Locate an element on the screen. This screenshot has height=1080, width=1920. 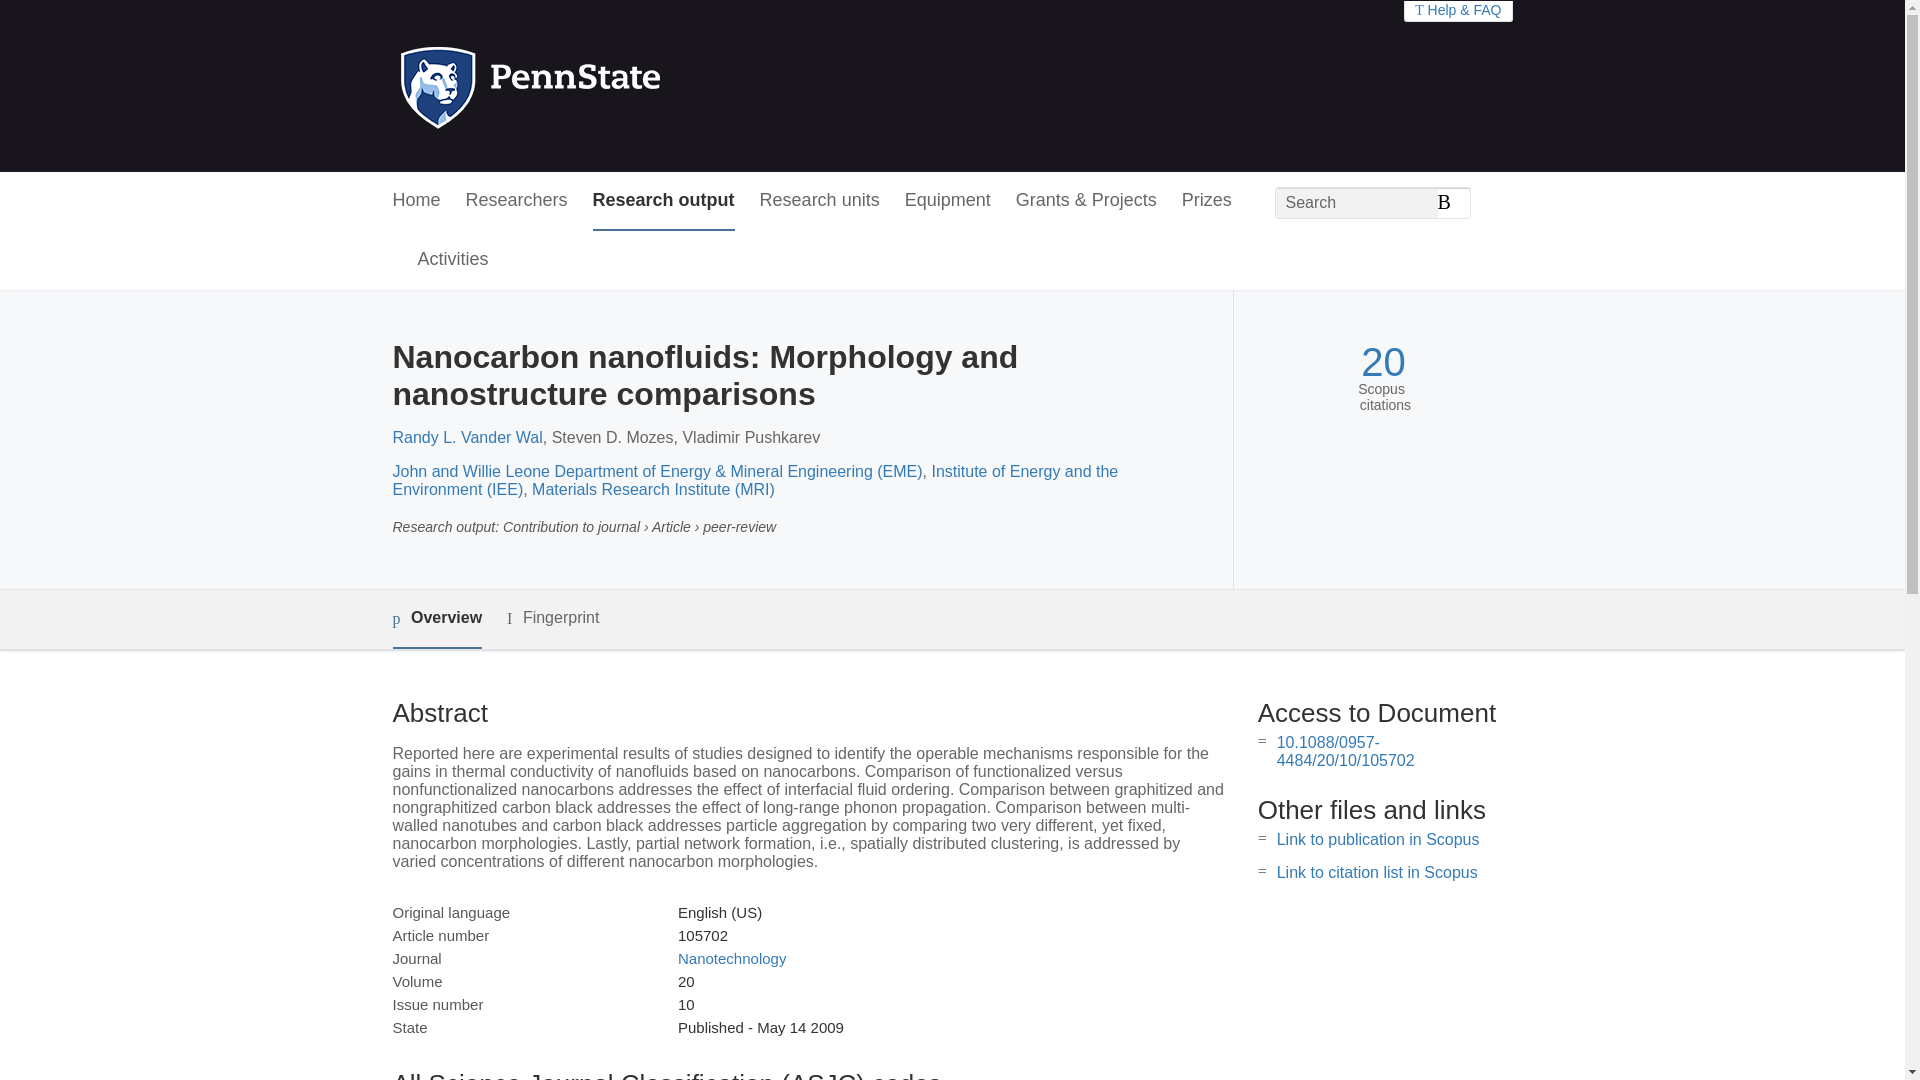
Fingerprint is located at coordinates (552, 618).